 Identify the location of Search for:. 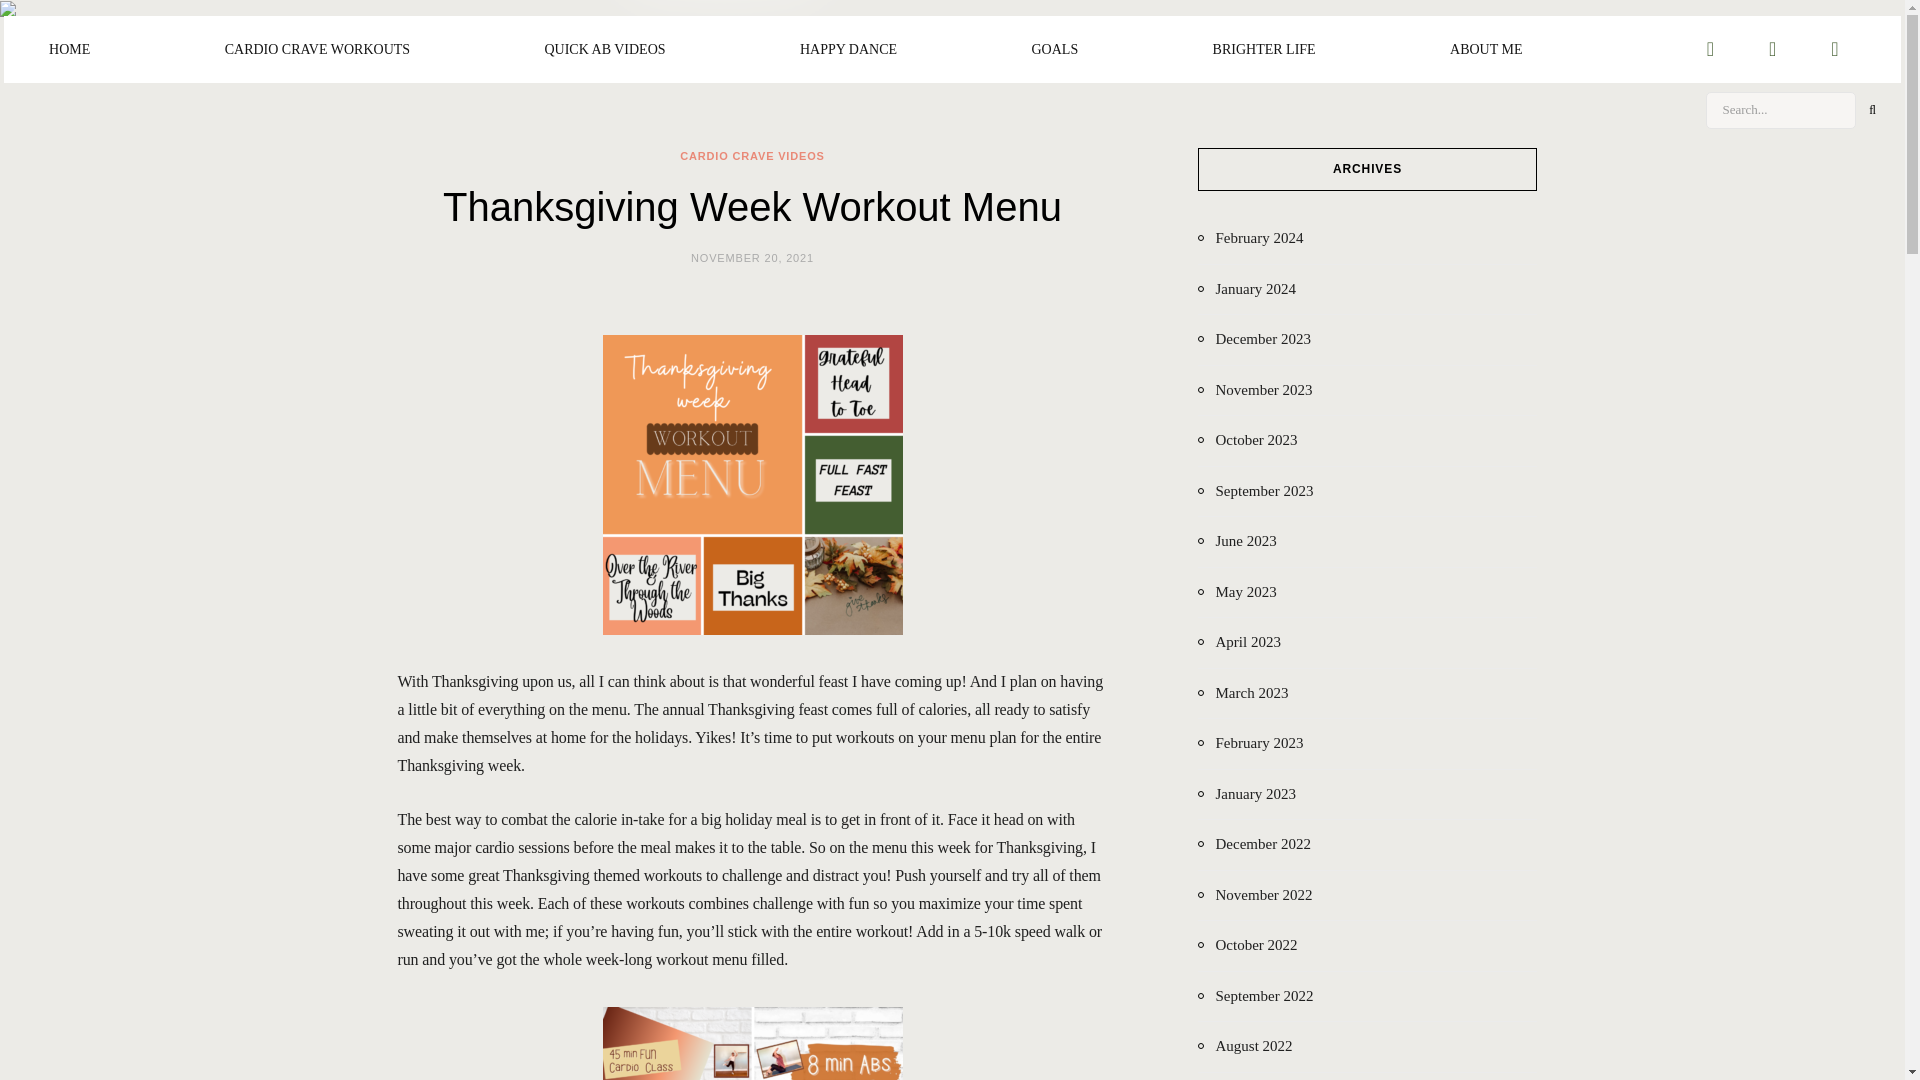
(1781, 110).